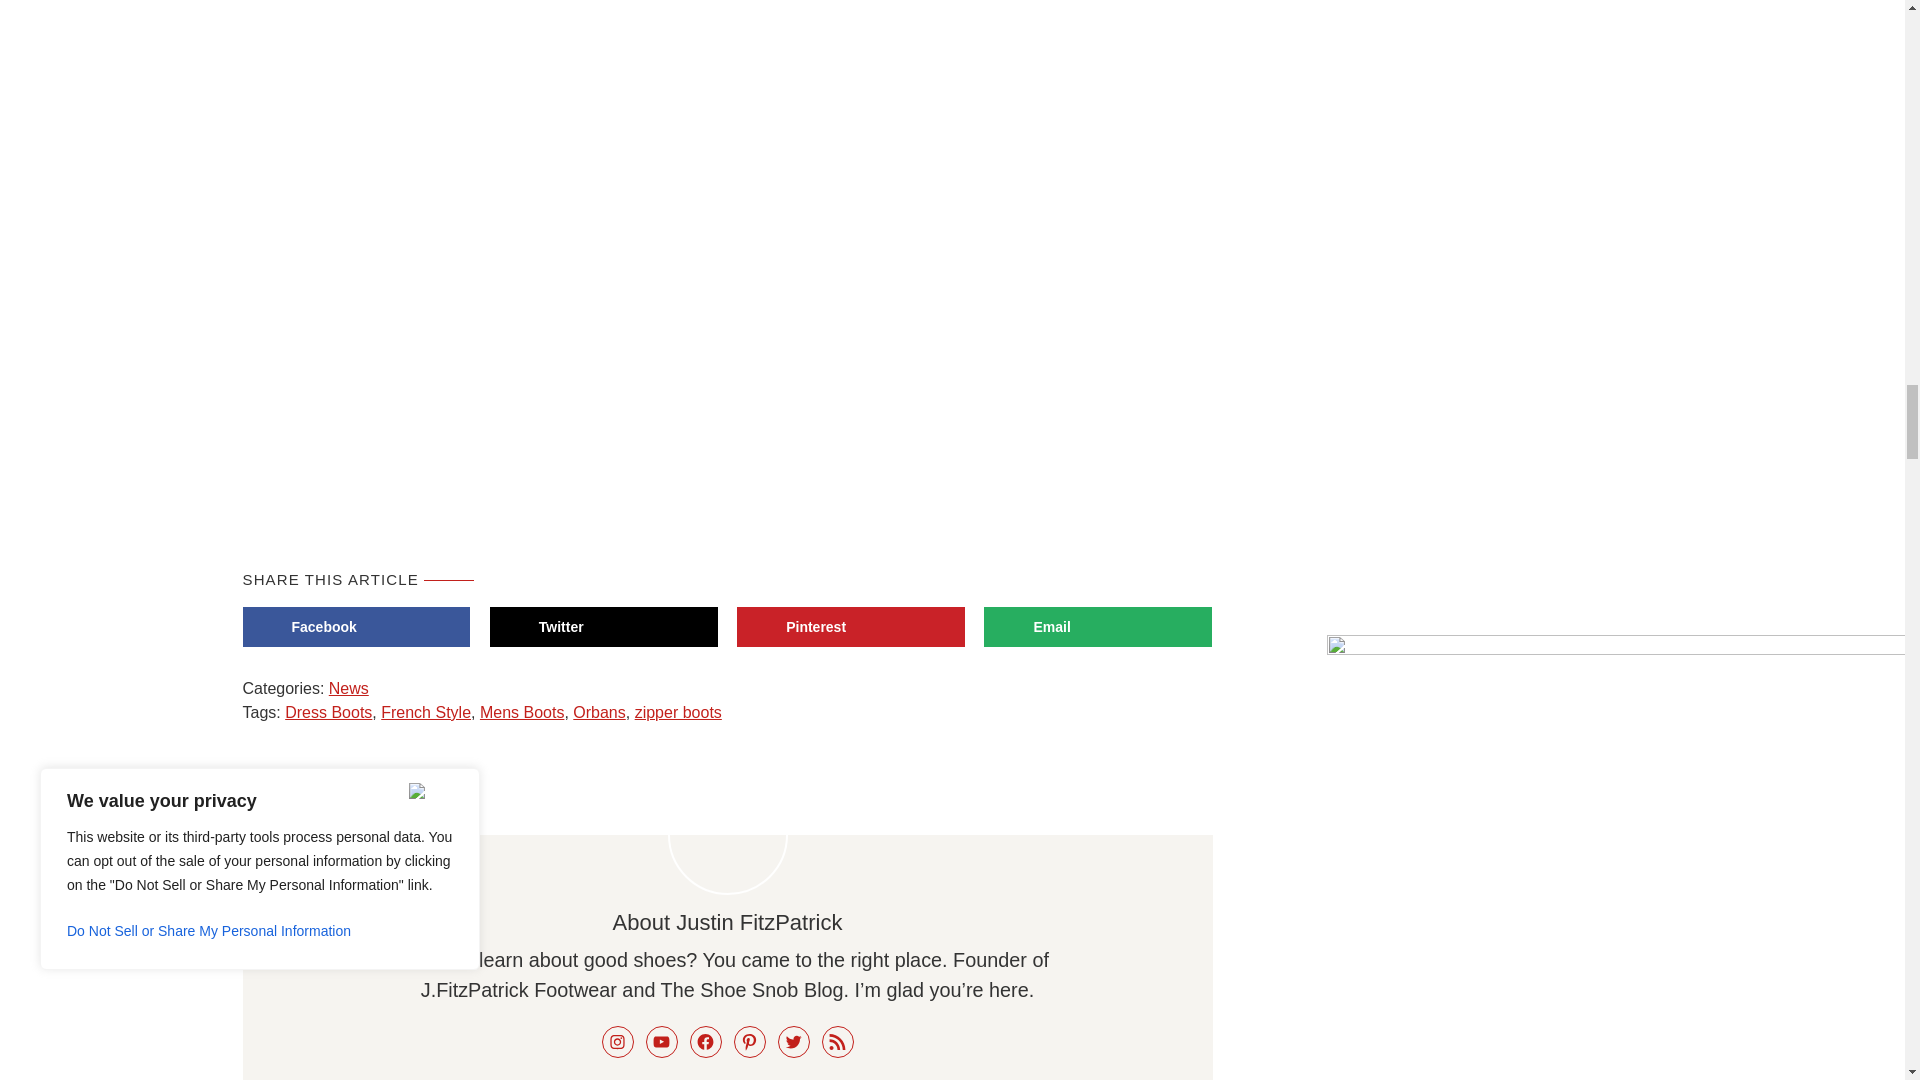  I want to click on Share on X, so click(604, 626).